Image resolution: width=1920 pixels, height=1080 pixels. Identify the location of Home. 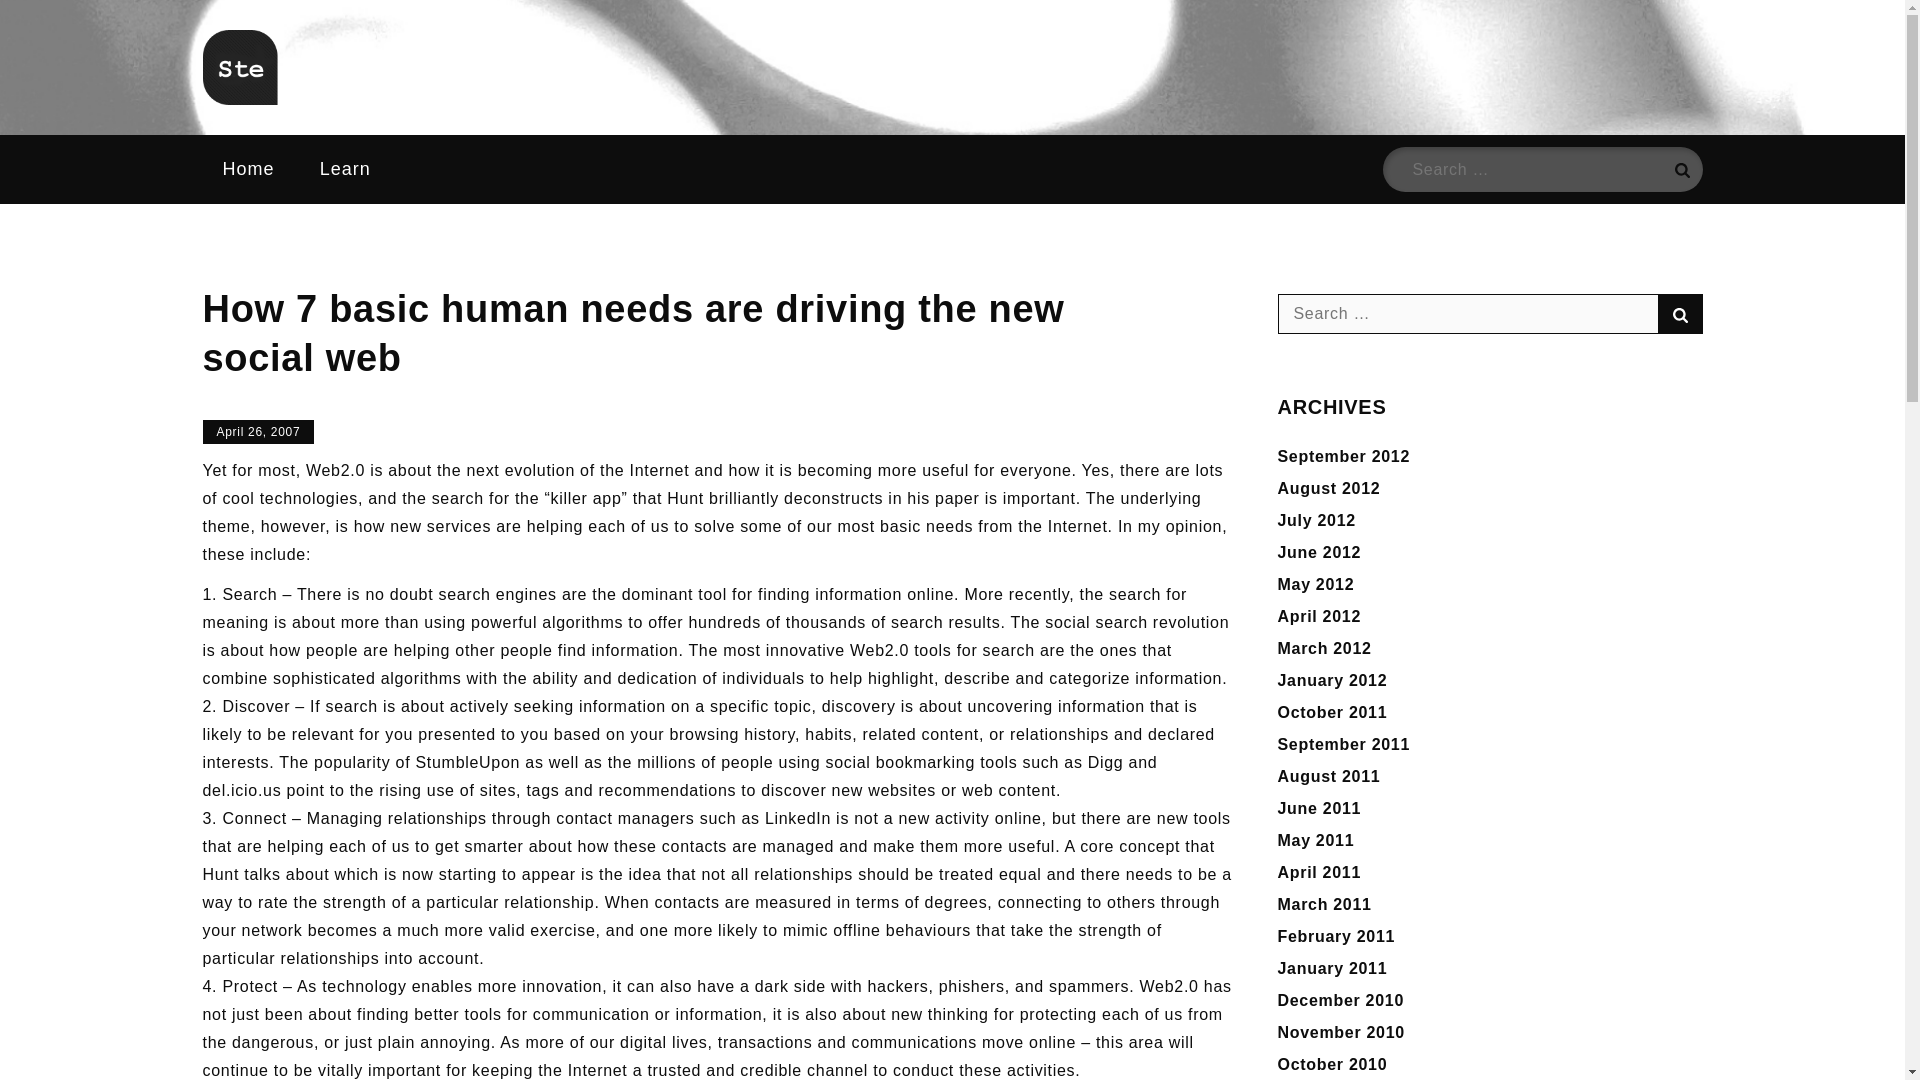
(247, 169).